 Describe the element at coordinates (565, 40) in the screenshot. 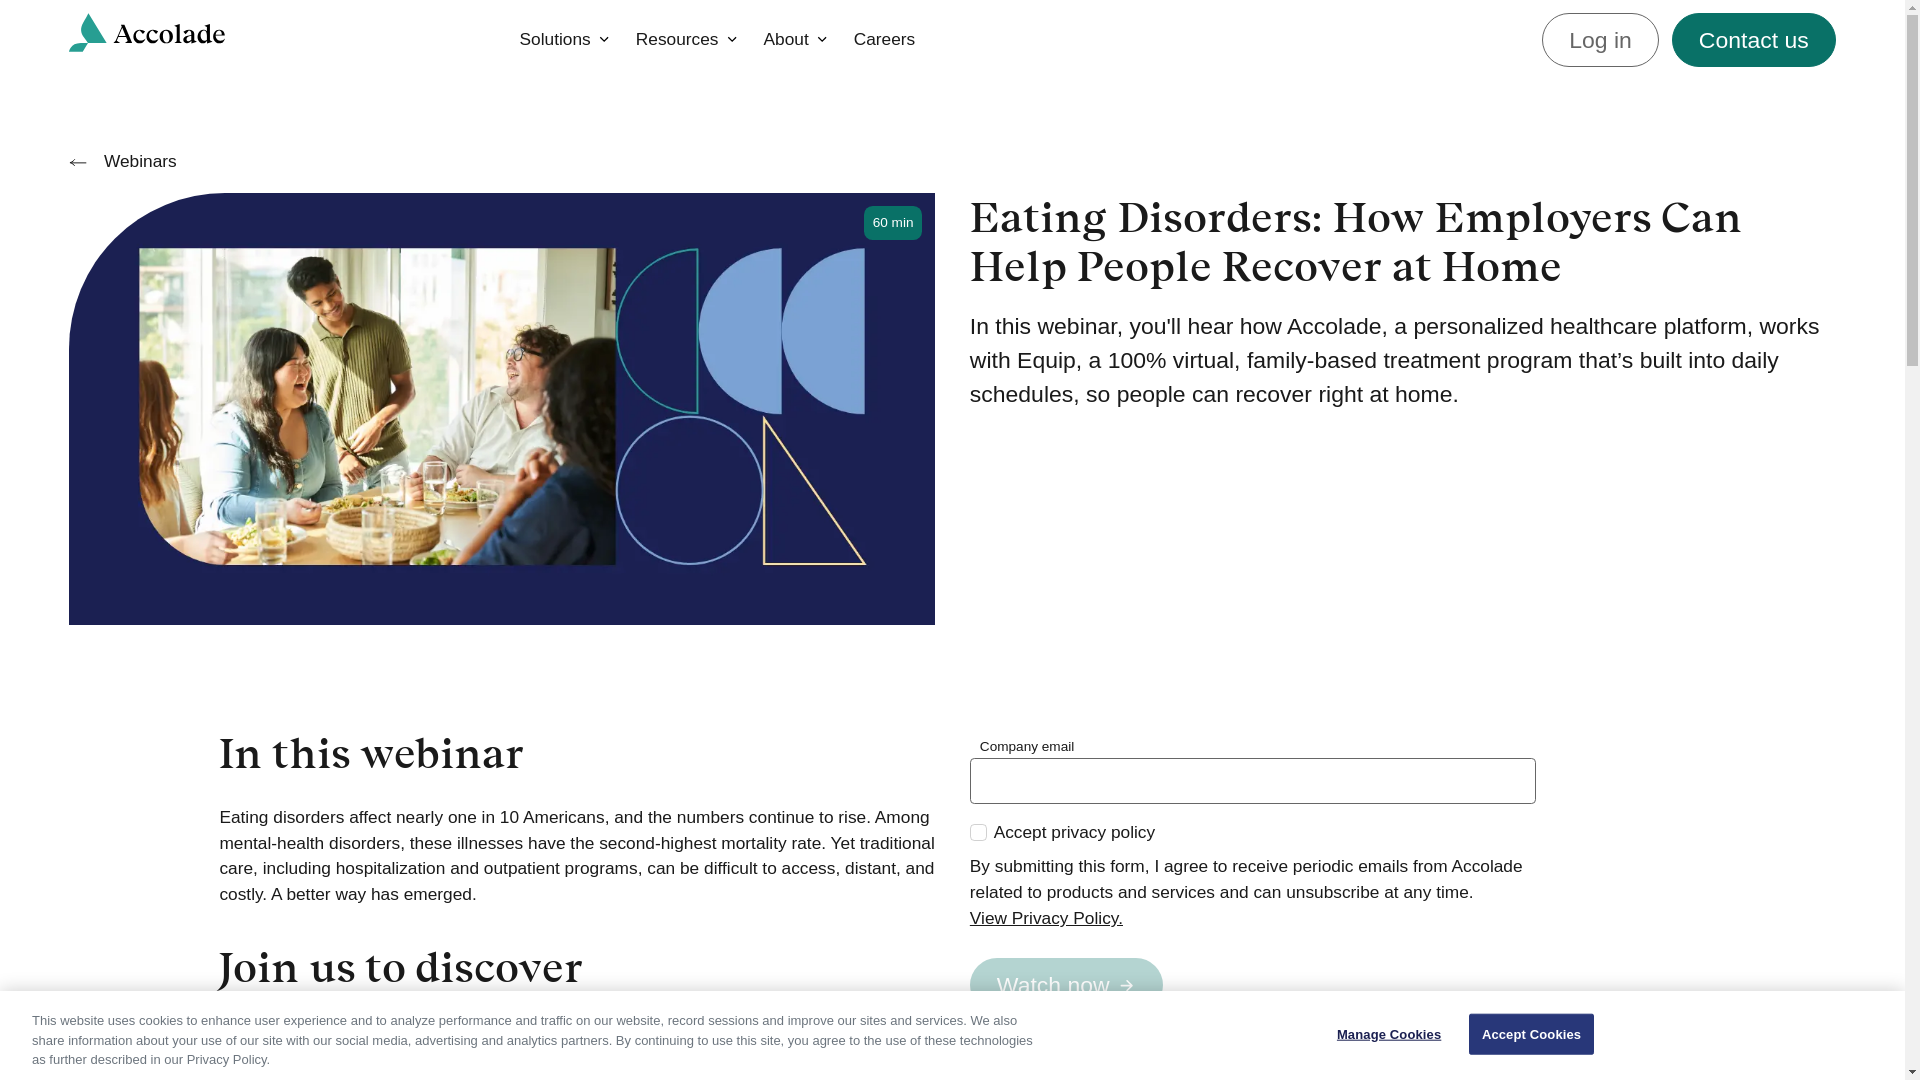

I see `Solutions` at that location.